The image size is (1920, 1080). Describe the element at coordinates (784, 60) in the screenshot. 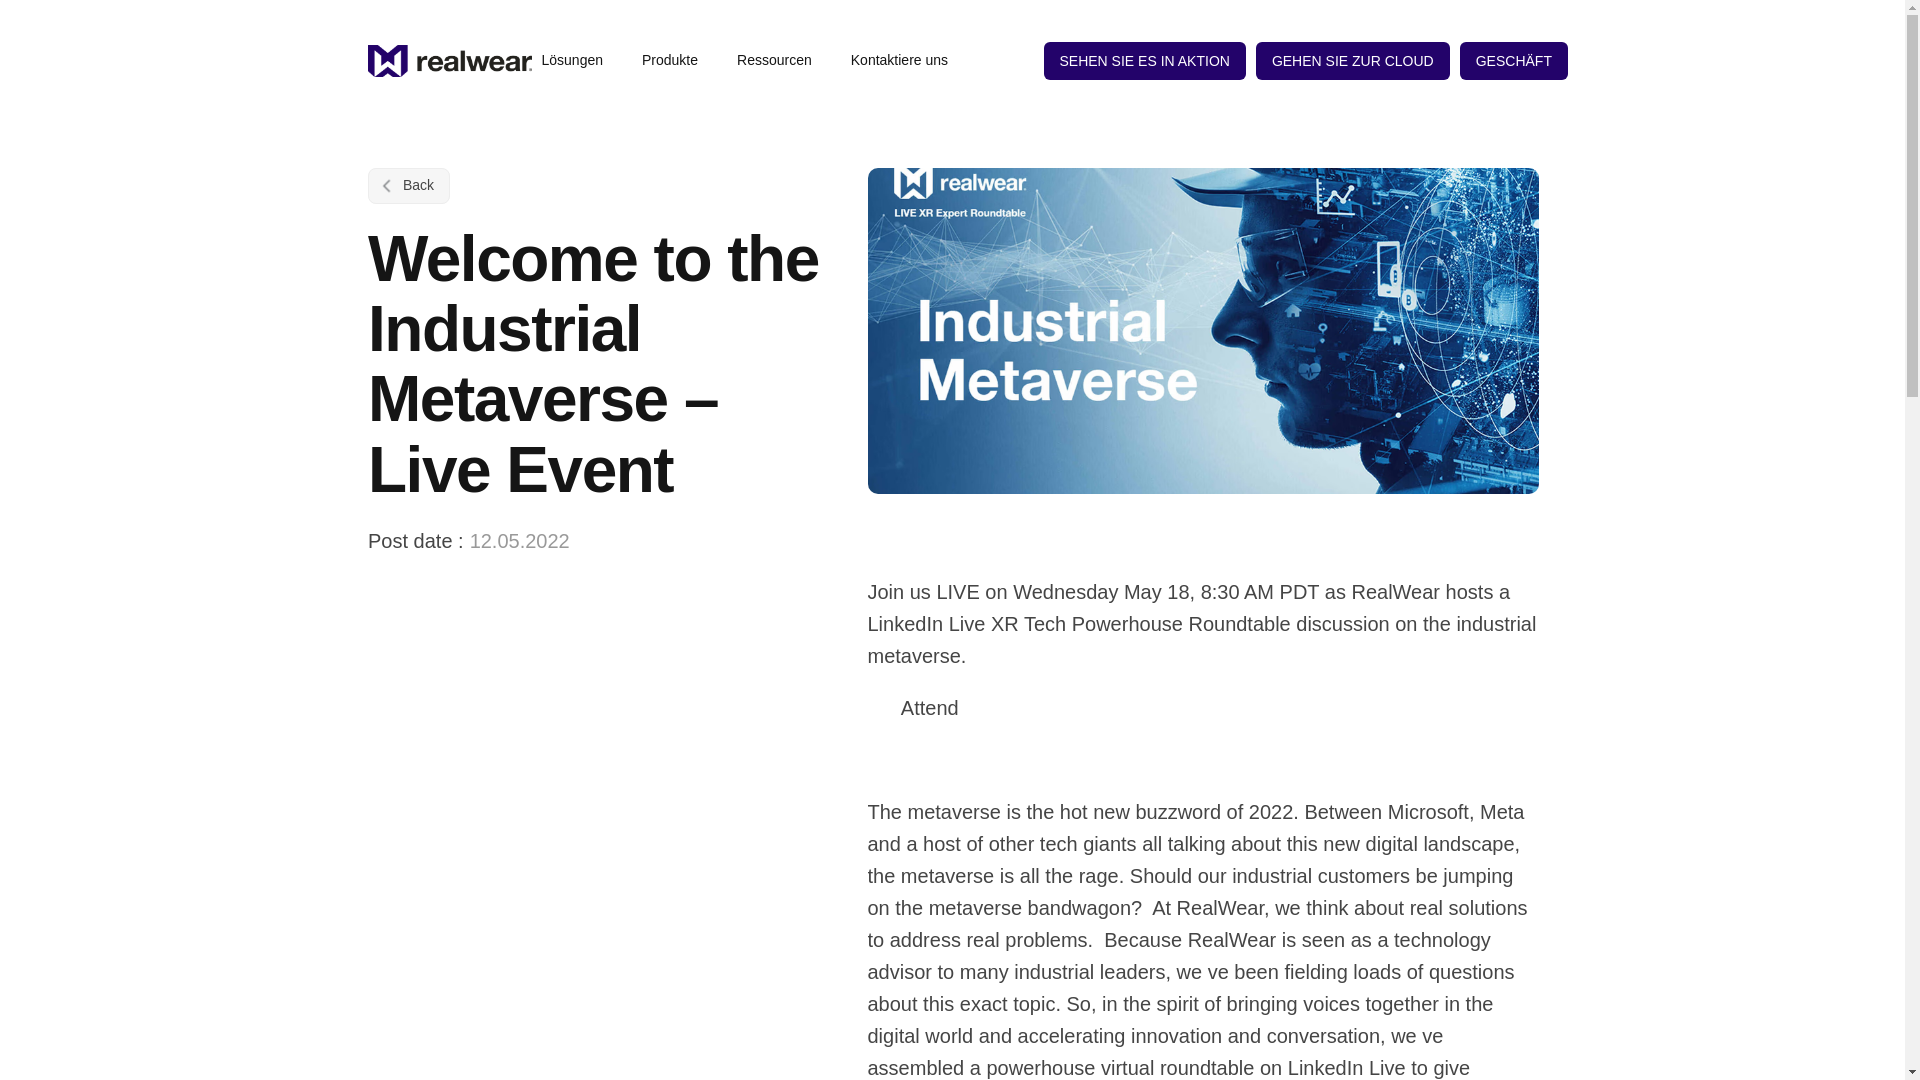

I see `Ressourcen` at that location.